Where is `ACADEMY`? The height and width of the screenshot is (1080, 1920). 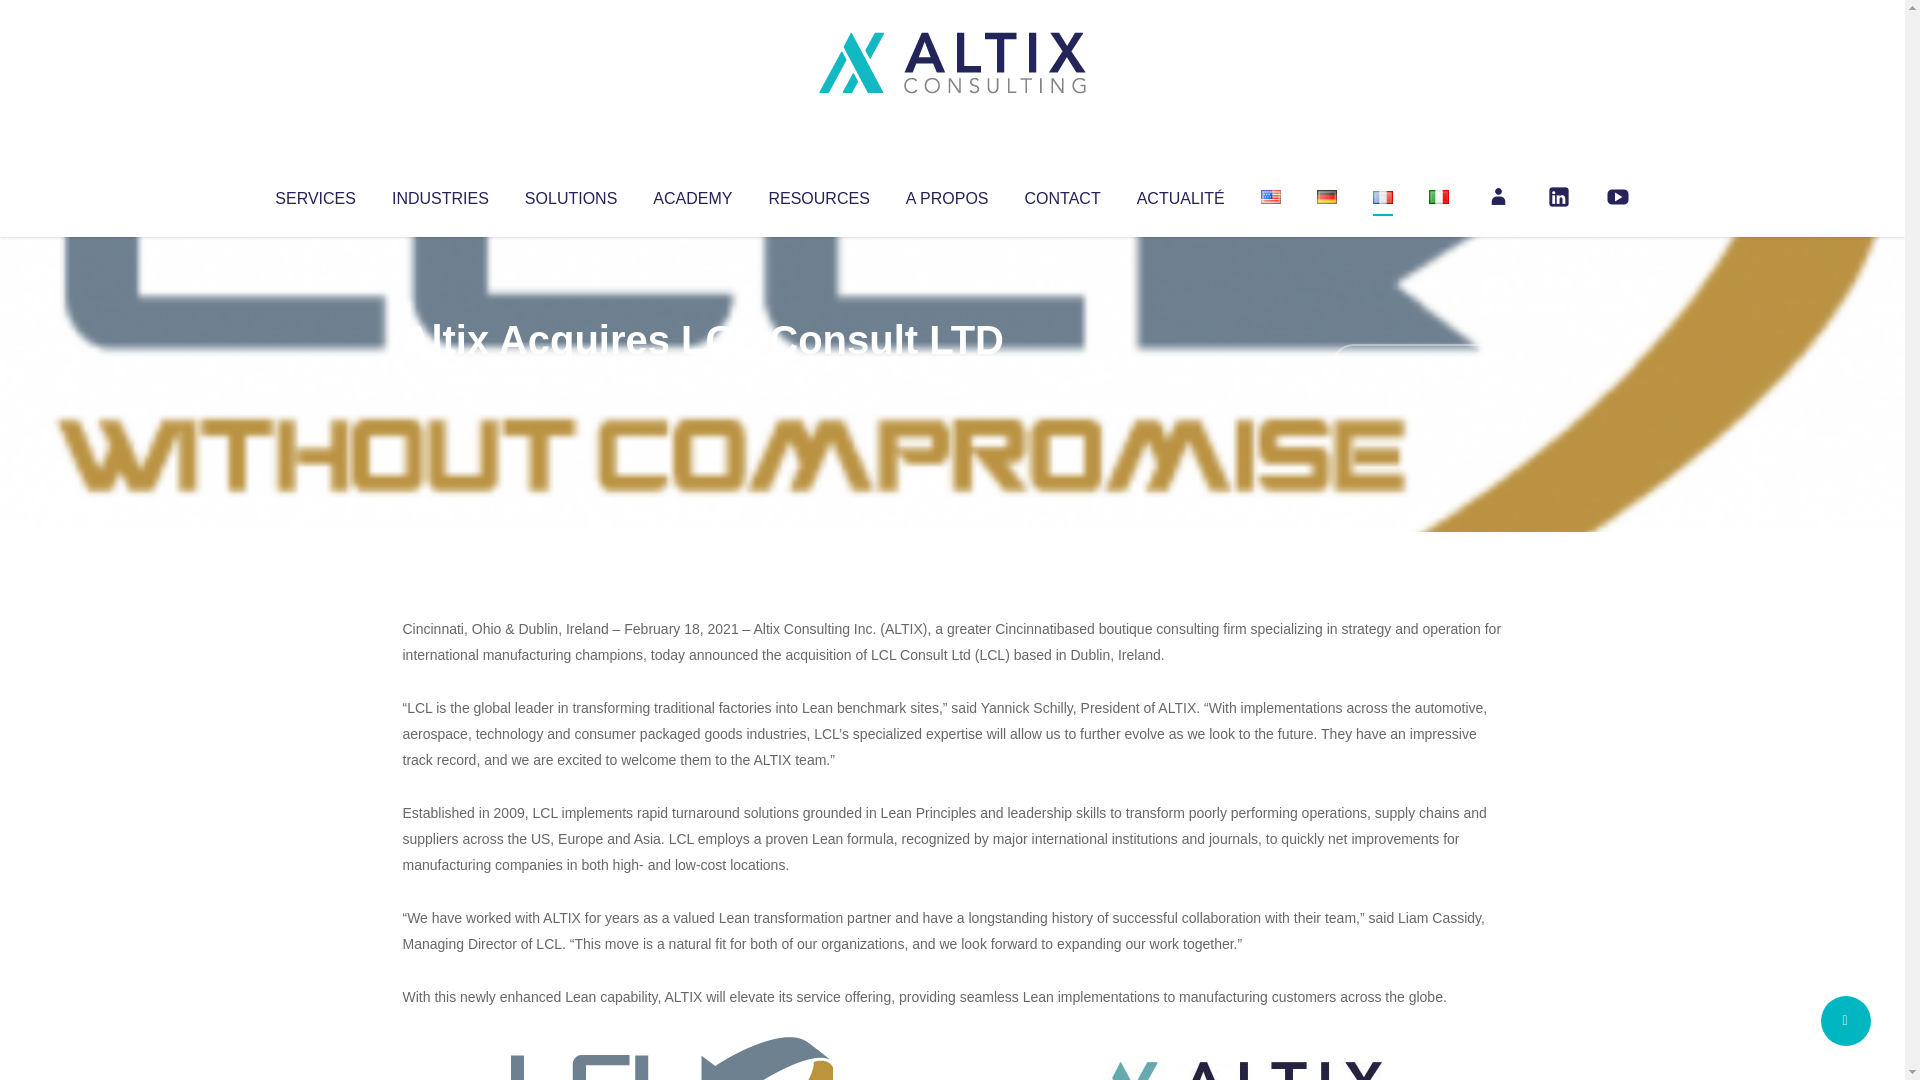 ACADEMY is located at coordinates (692, 194).